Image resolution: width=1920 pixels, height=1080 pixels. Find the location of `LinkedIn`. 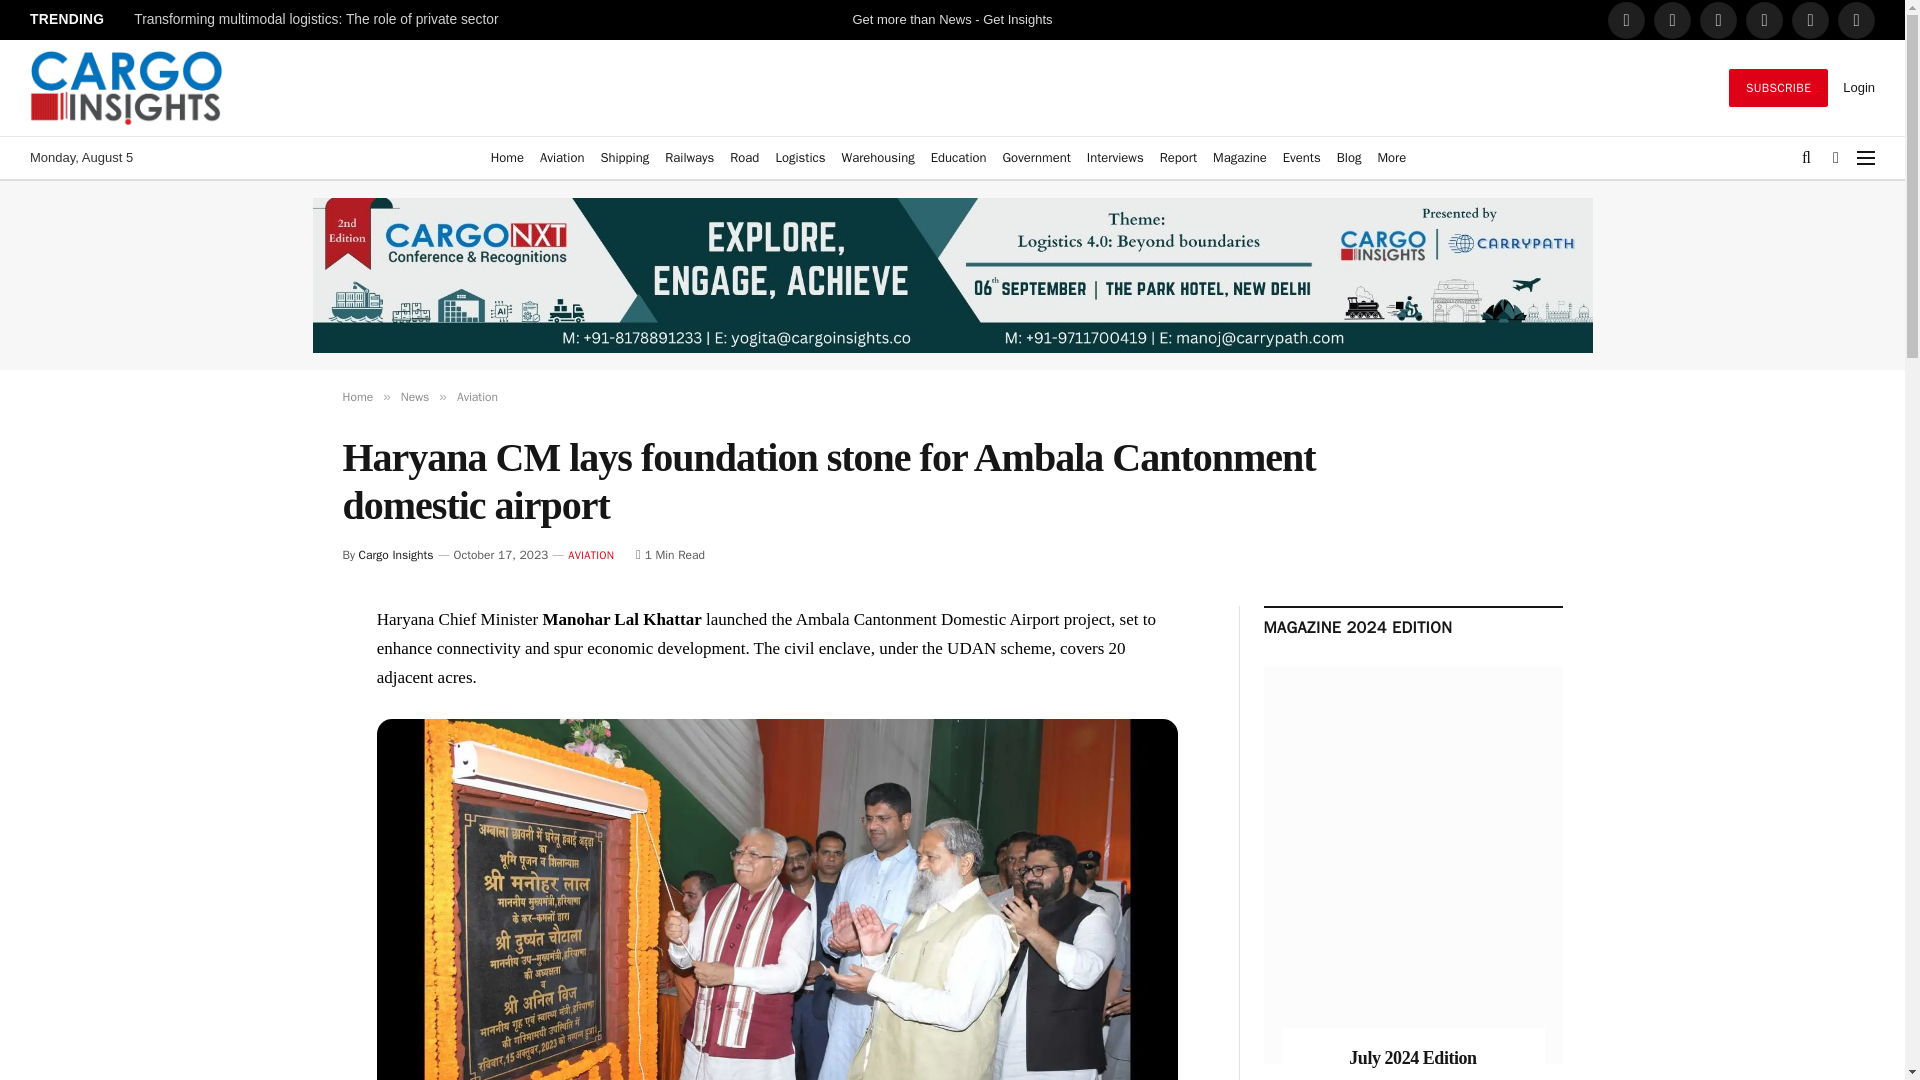

LinkedIn is located at coordinates (1718, 20).